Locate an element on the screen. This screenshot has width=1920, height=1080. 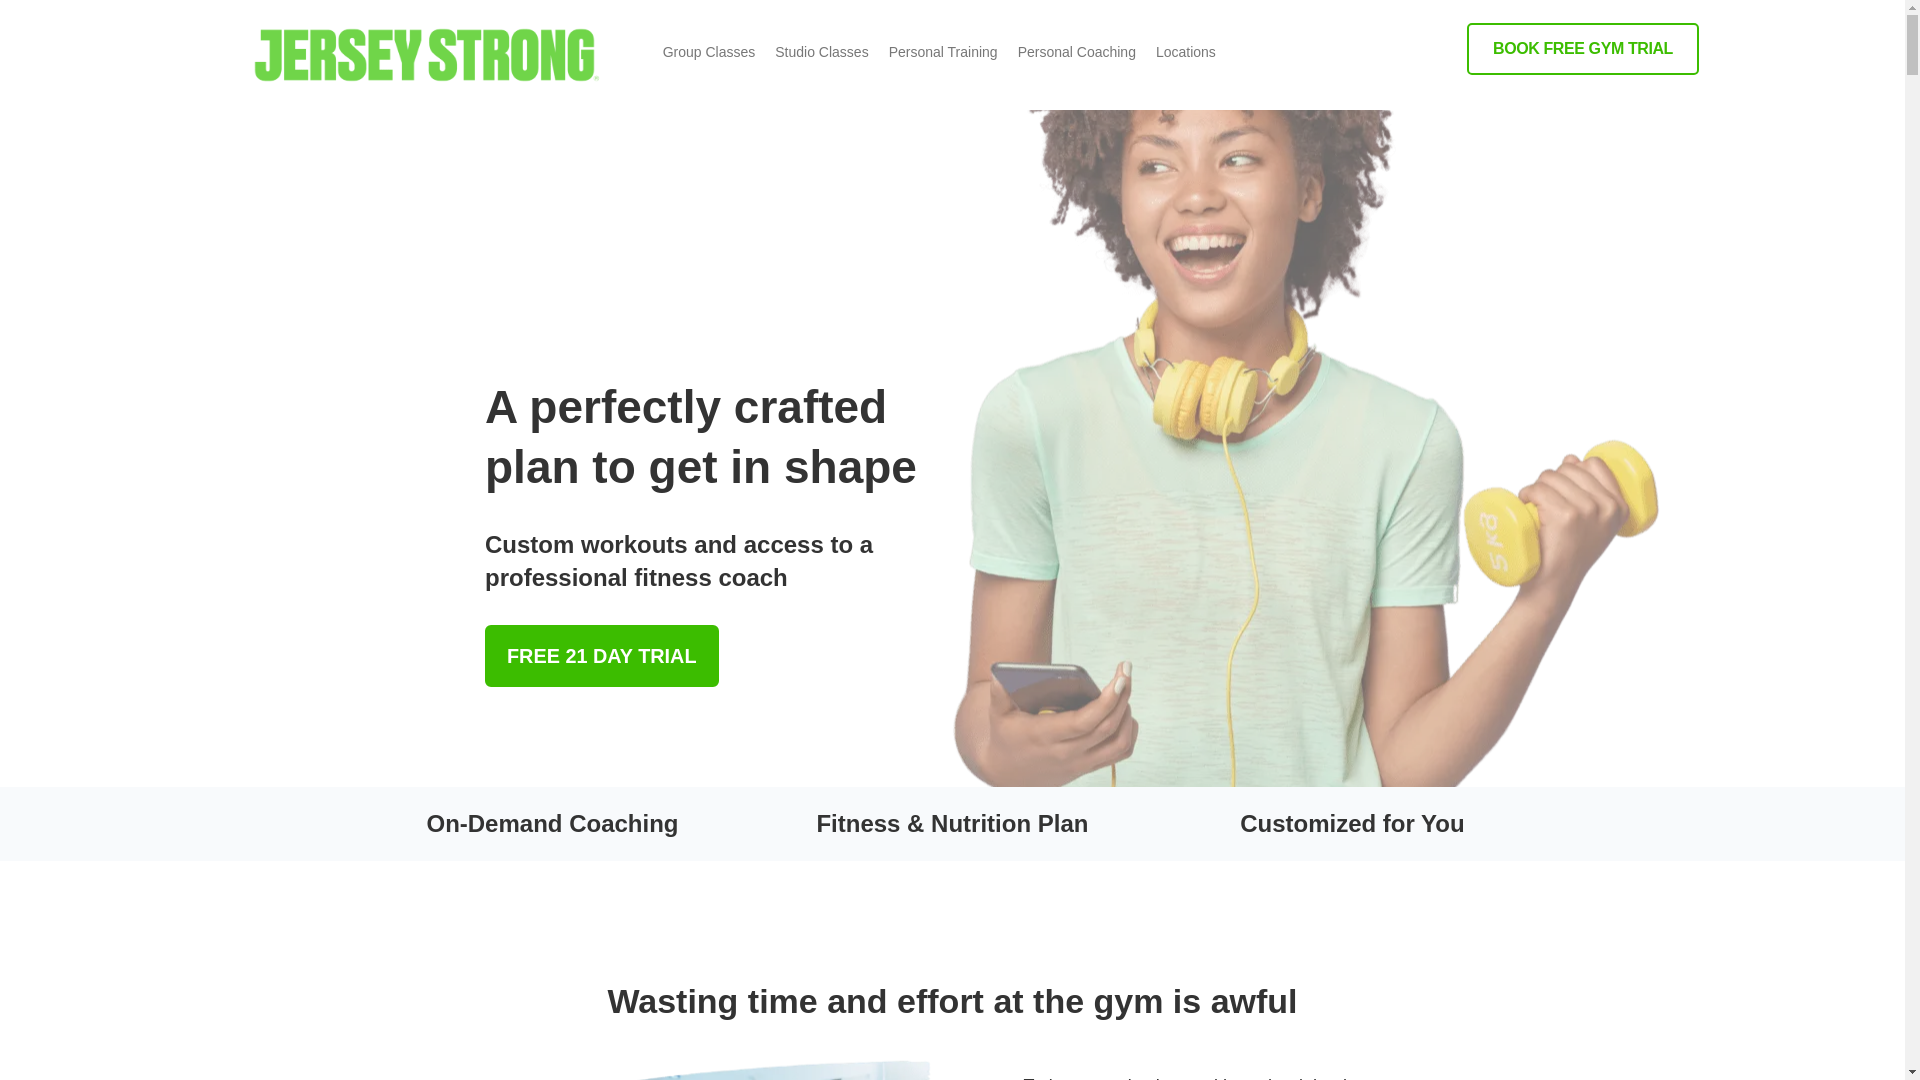
FREE 21 DAY TRIAL is located at coordinates (602, 656).